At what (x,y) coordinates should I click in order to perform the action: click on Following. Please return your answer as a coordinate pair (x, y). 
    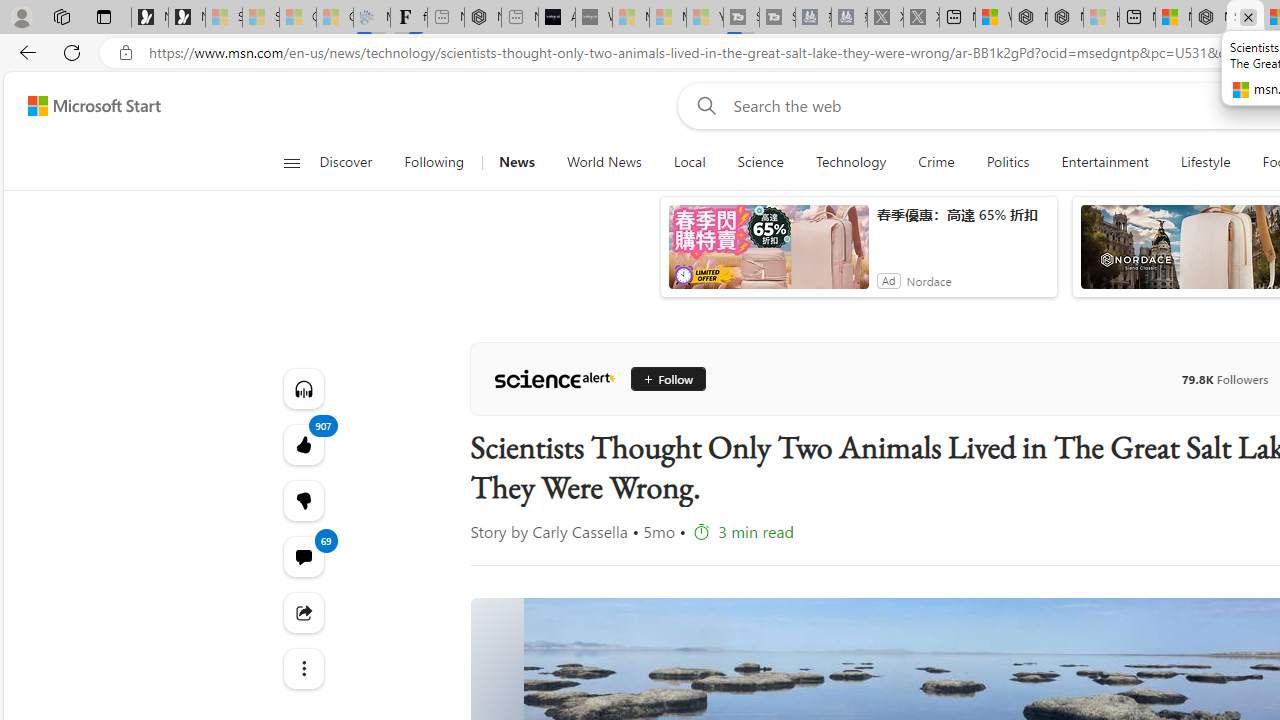
    Looking at the image, I should click on (434, 162).